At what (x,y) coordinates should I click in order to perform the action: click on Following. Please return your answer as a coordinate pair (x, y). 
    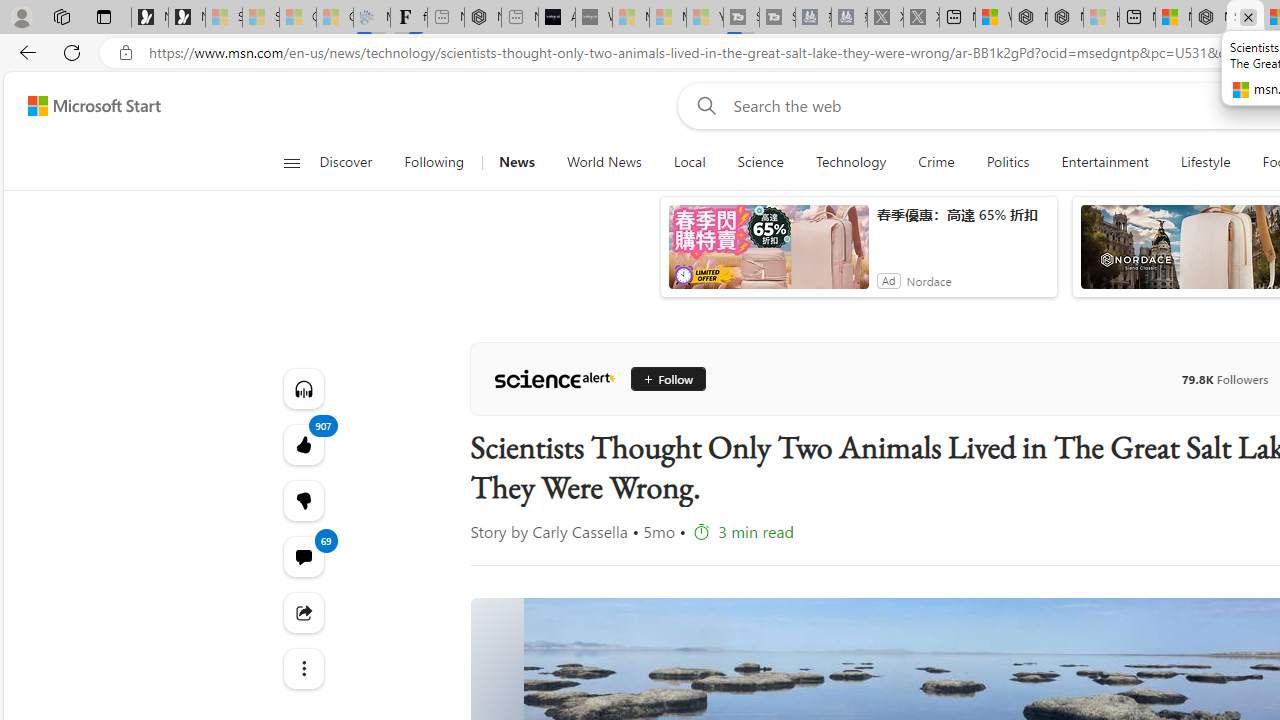
    Looking at the image, I should click on (434, 162).